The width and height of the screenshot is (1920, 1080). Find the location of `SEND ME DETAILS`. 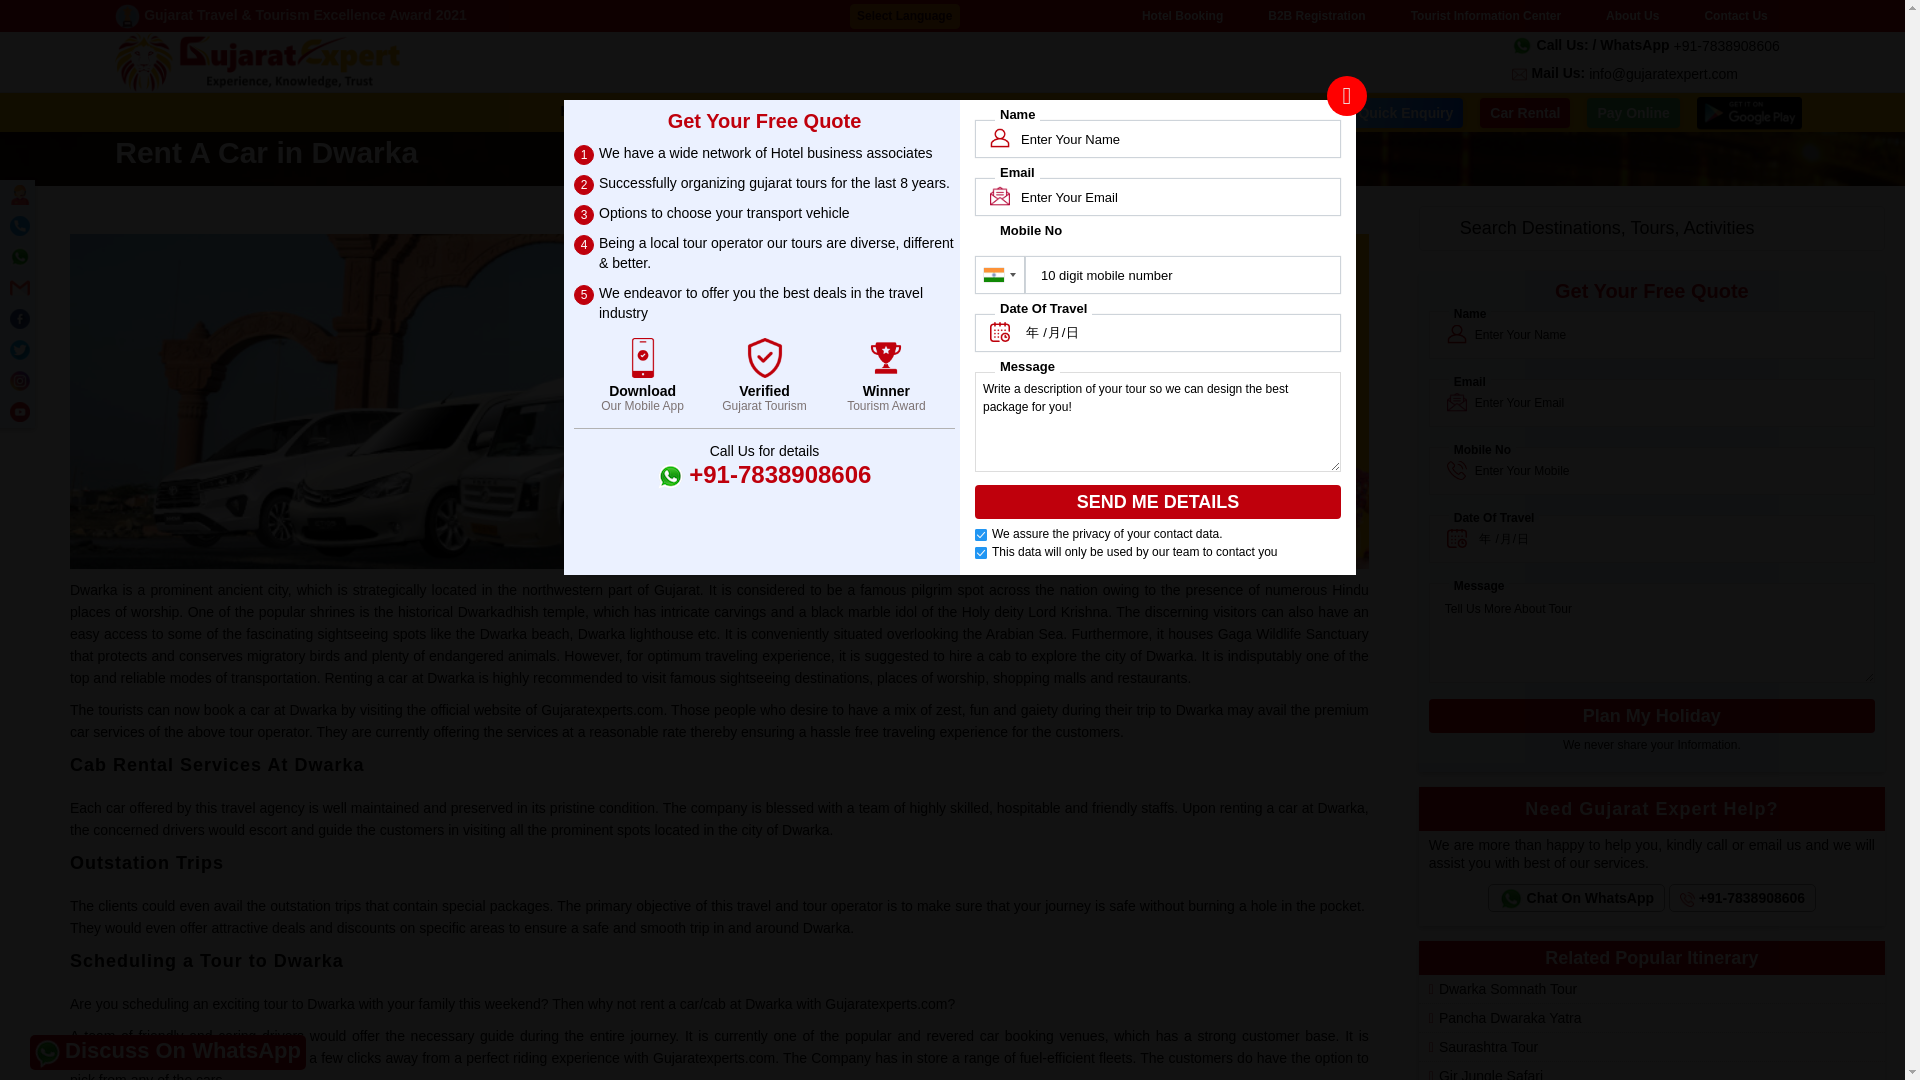

SEND ME DETAILS is located at coordinates (1158, 502).